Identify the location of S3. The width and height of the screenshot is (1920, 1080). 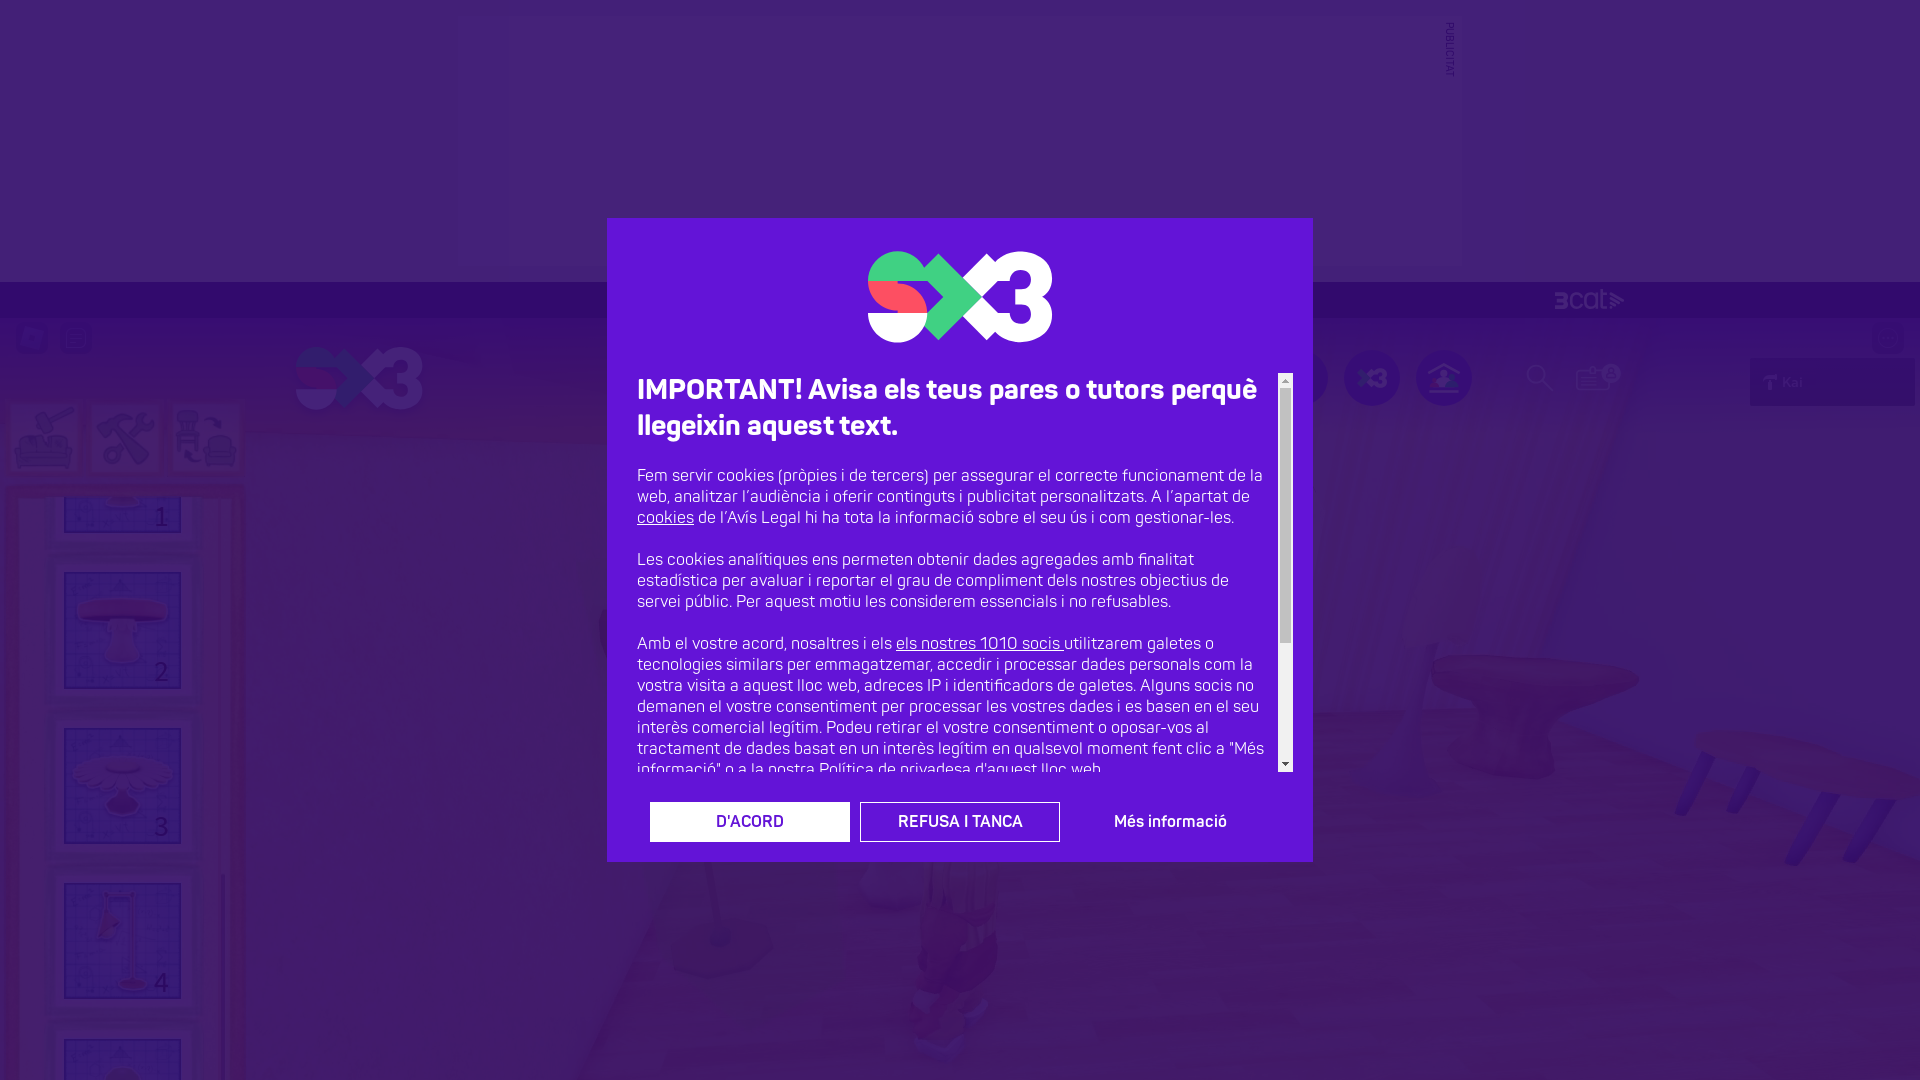
(1300, 378).